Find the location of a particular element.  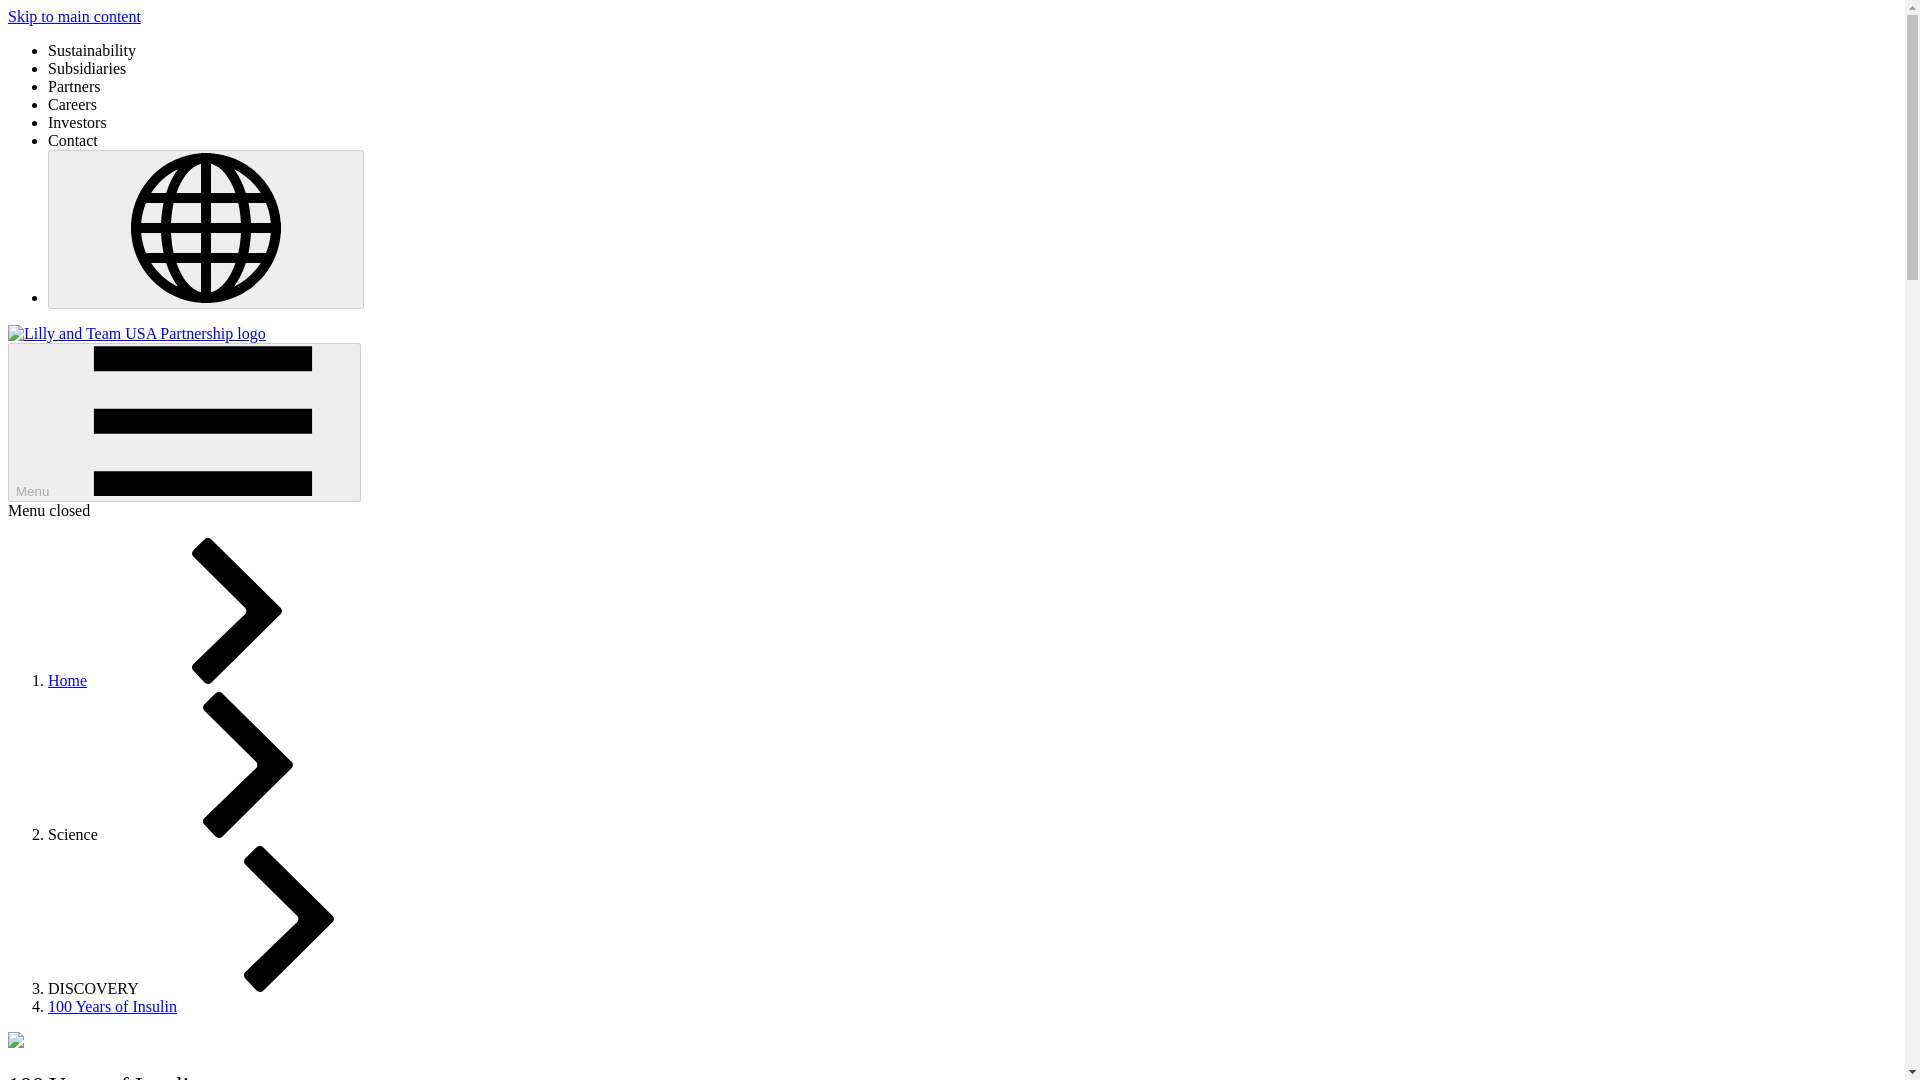

Right is located at coordinates (236, 610).